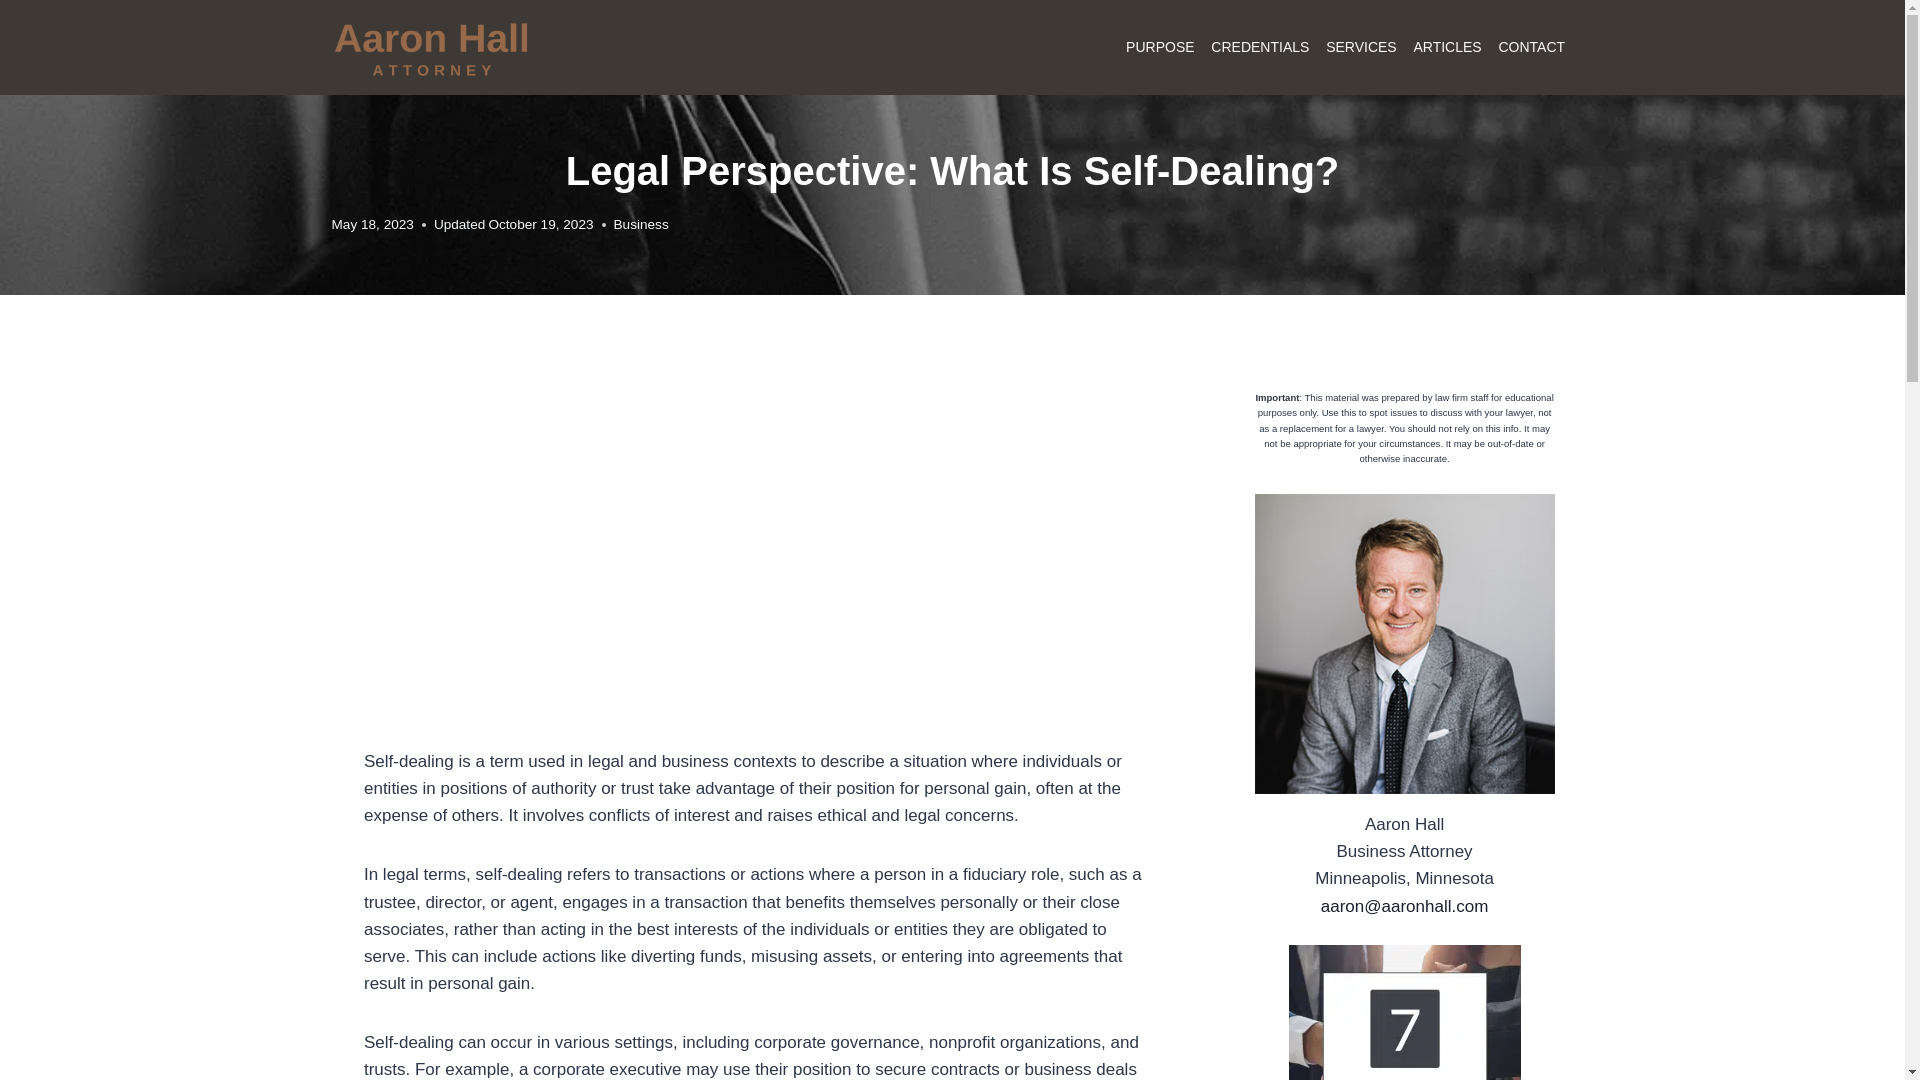  Describe the element at coordinates (1361, 47) in the screenshot. I see `SERVICES` at that location.